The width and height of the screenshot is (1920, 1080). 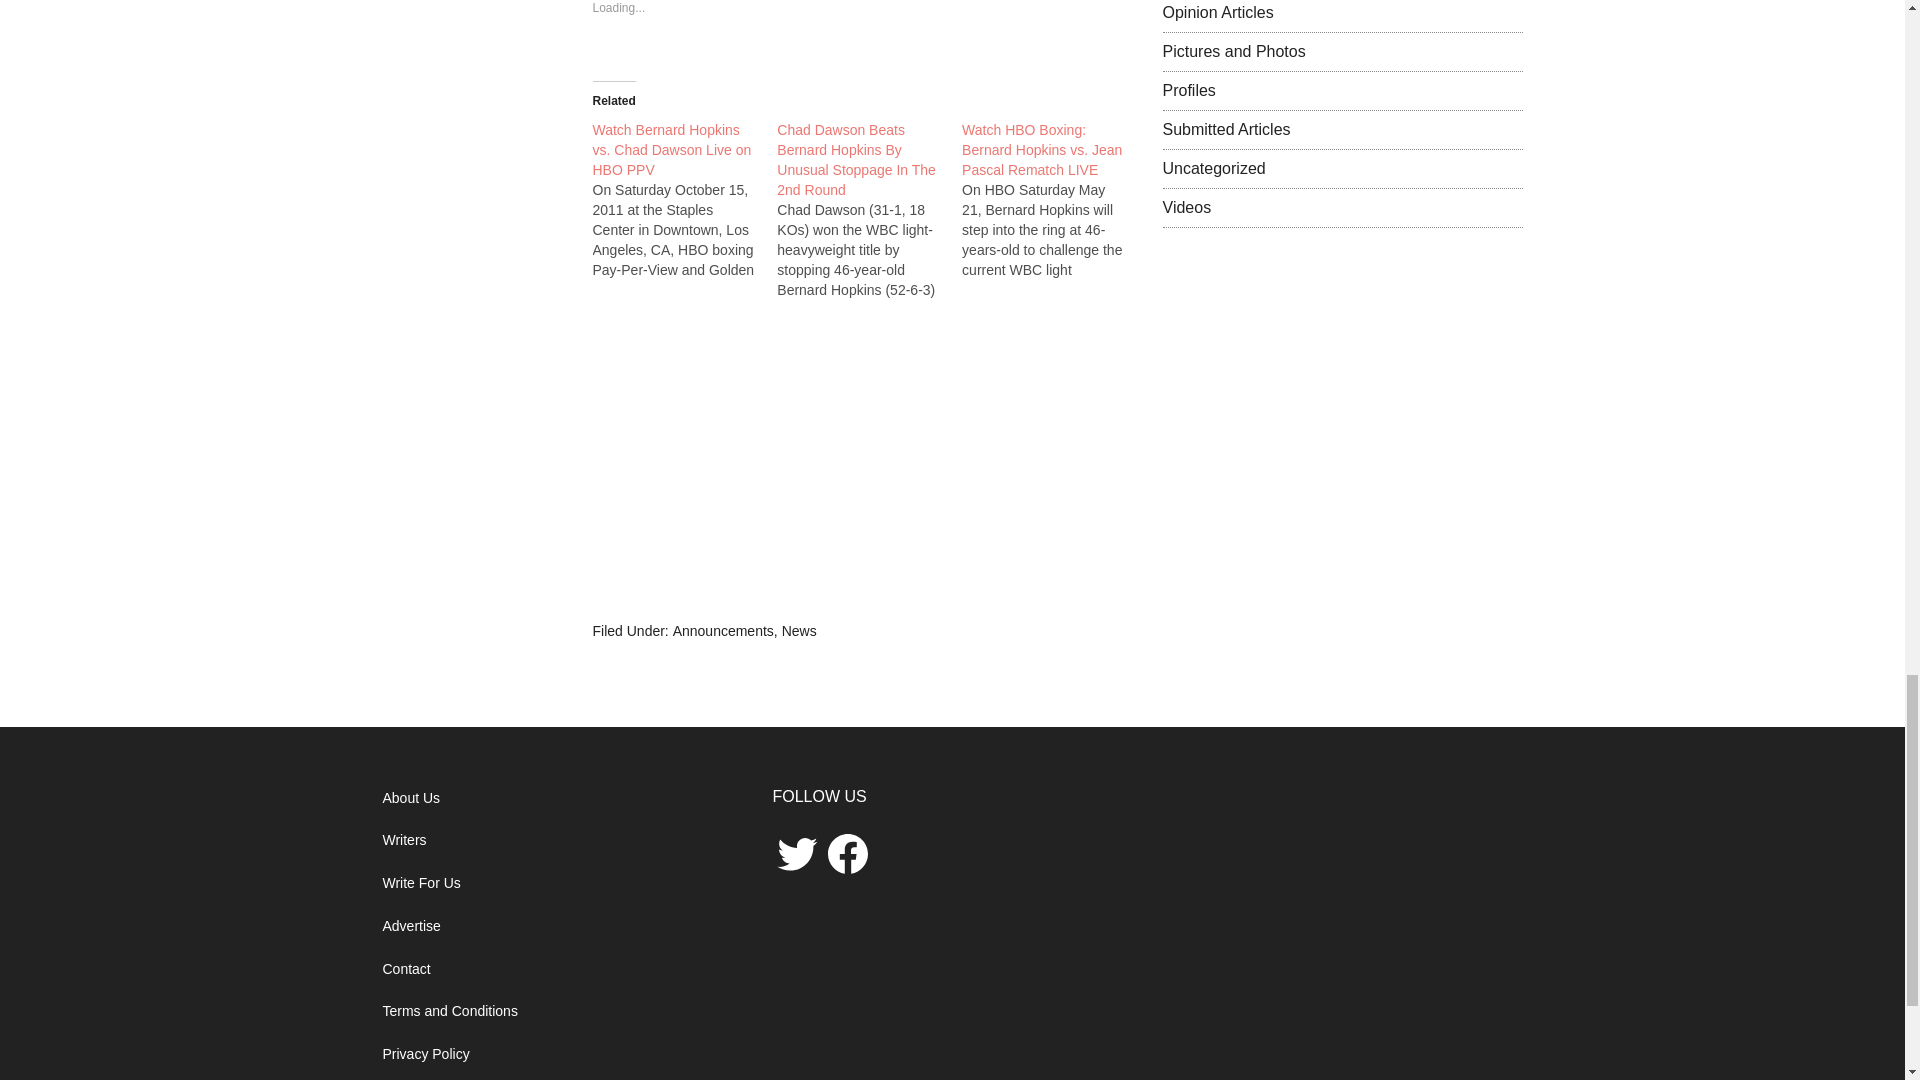 What do you see at coordinates (799, 631) in the screenshot?
I see `News` at bounding box center [799, 631].